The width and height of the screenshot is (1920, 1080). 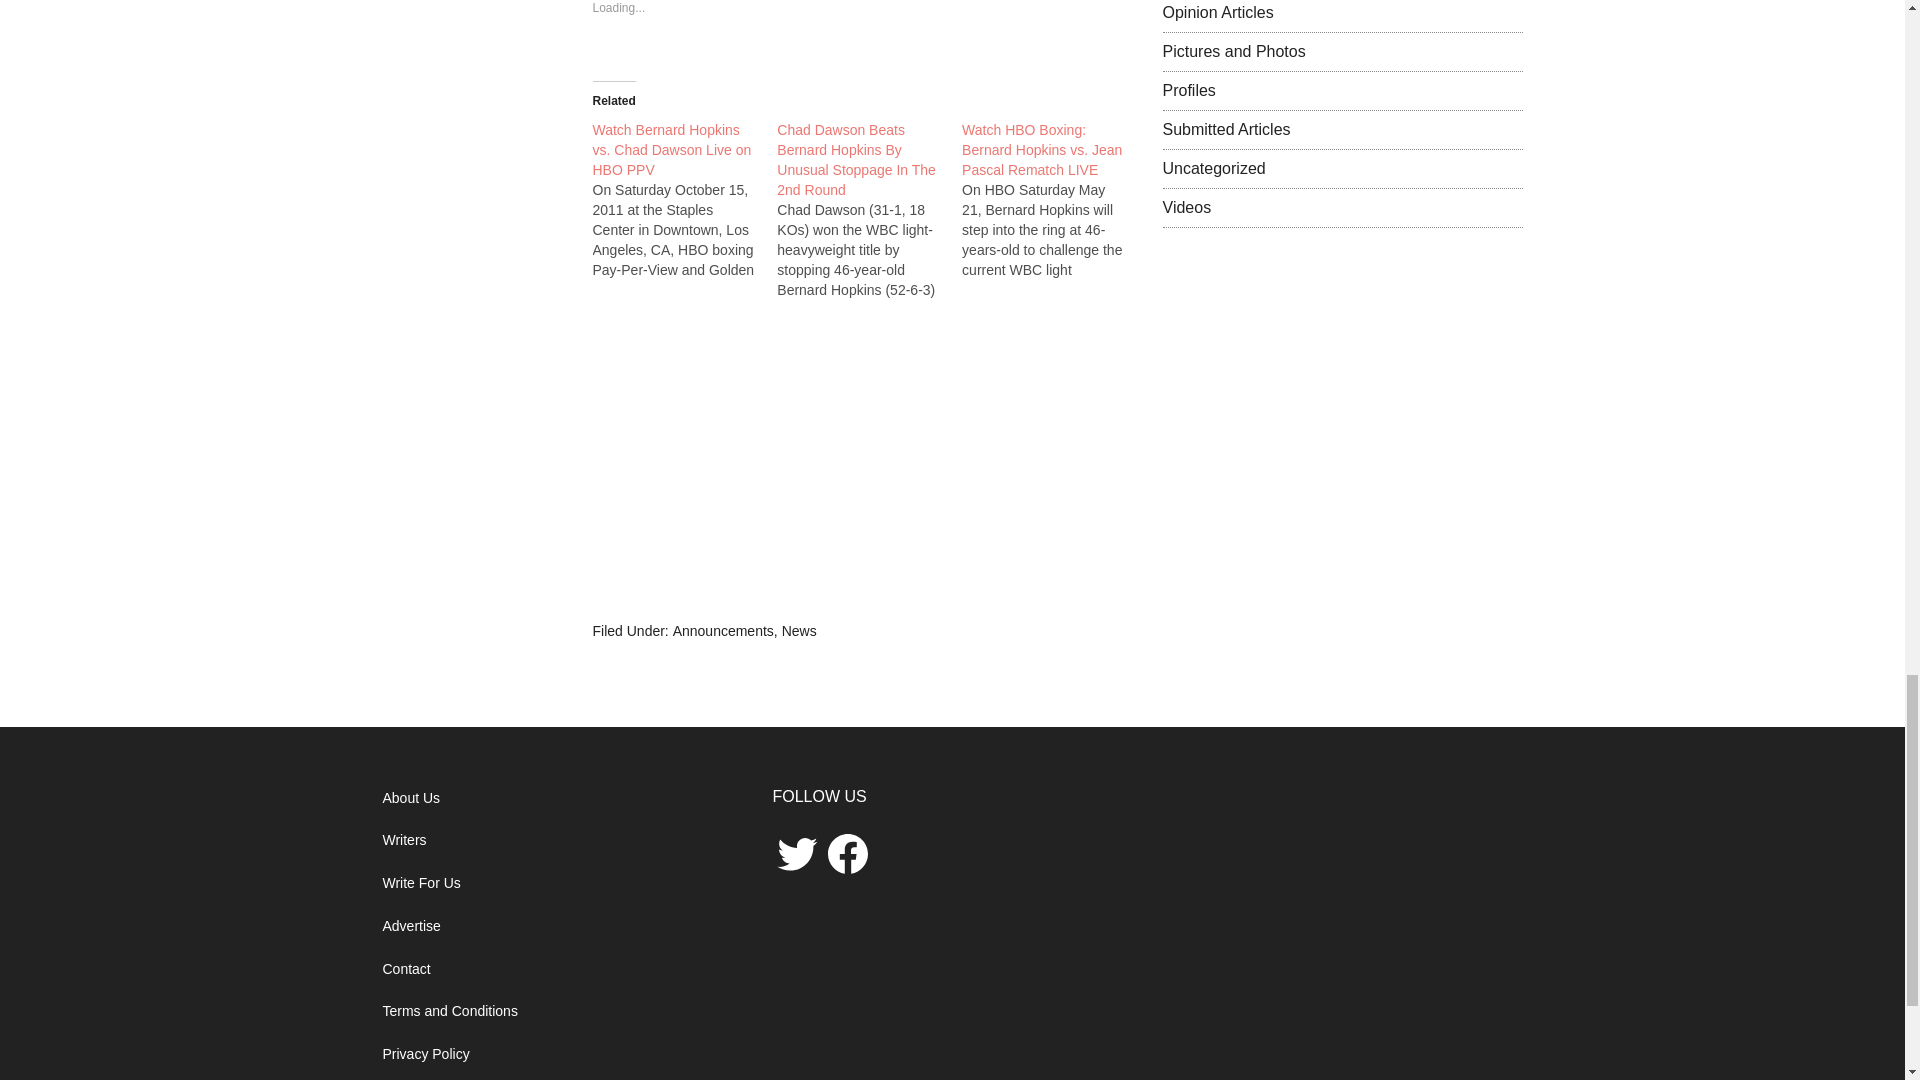 What do you see at coordinates (799, 631) in the screenshot?
I see `News` at bounding box center [799, 631].